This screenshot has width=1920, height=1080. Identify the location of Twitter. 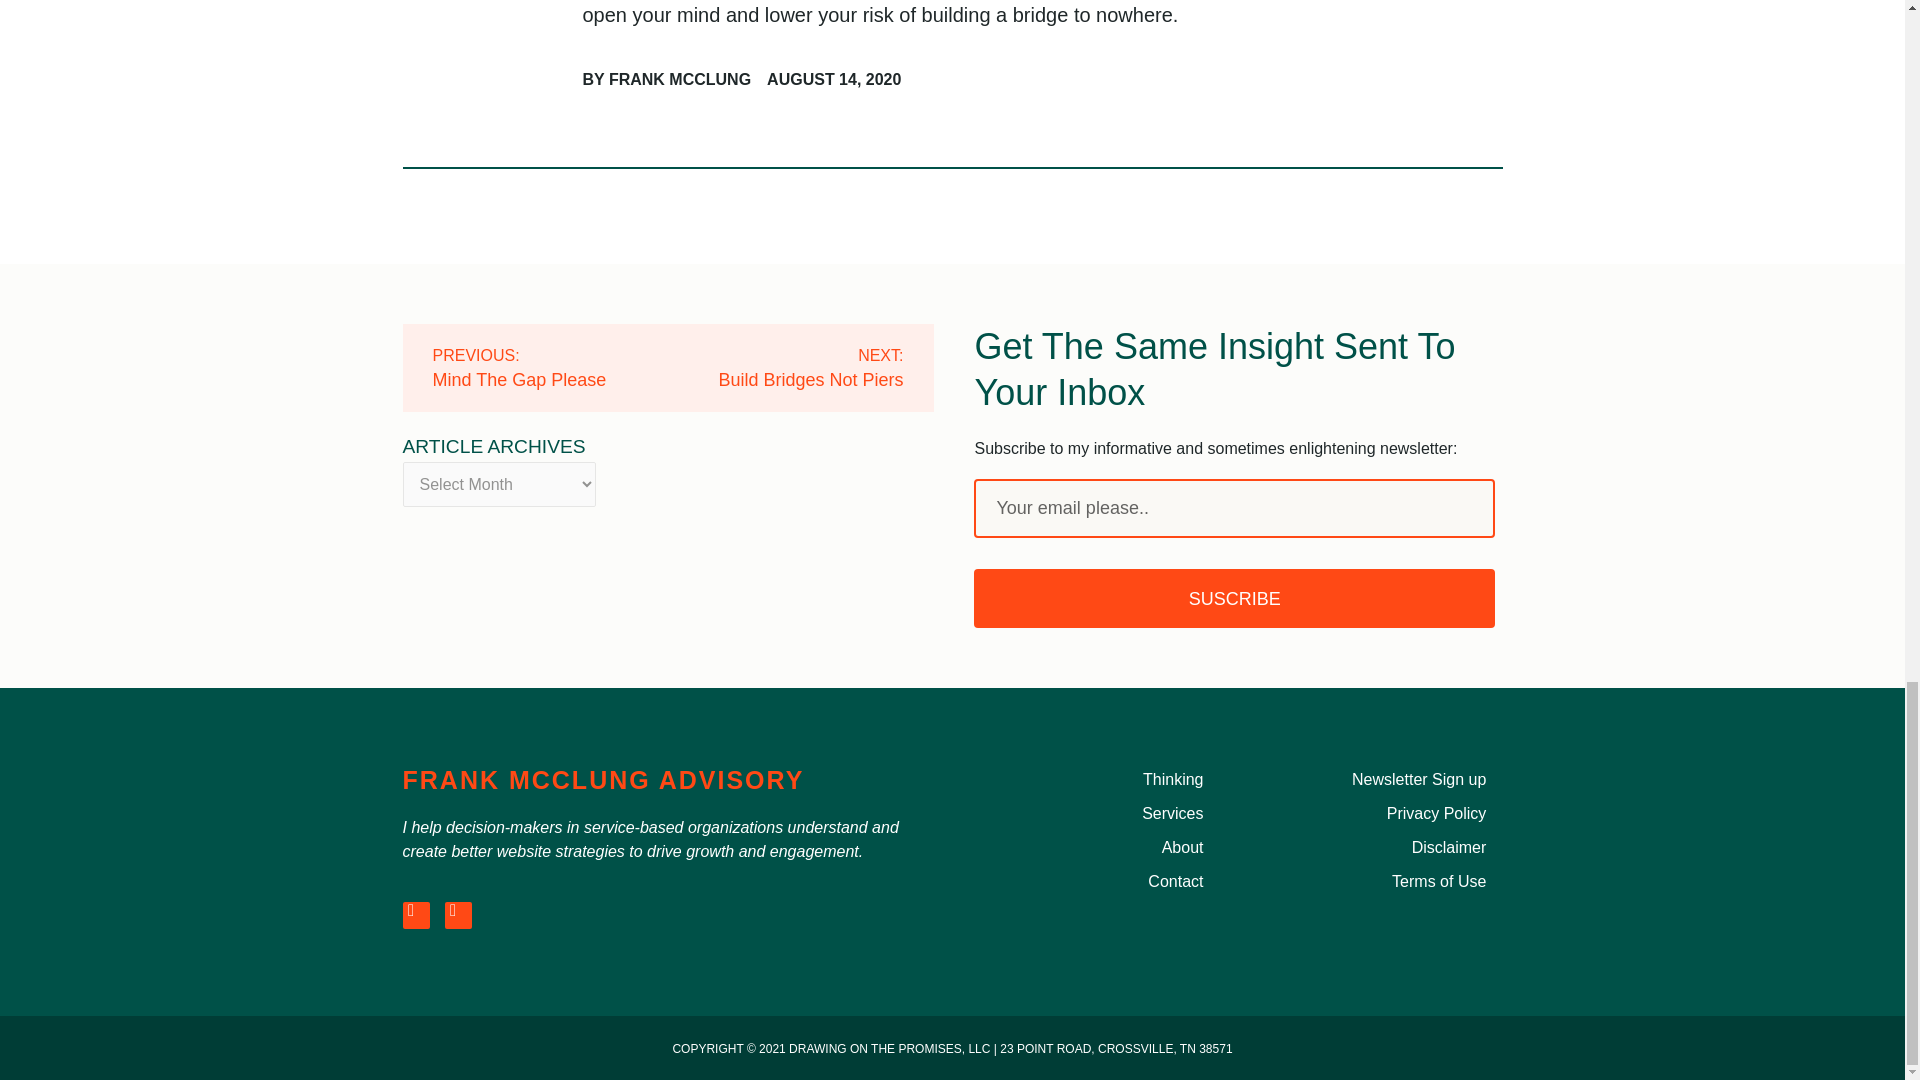
(549, 368).